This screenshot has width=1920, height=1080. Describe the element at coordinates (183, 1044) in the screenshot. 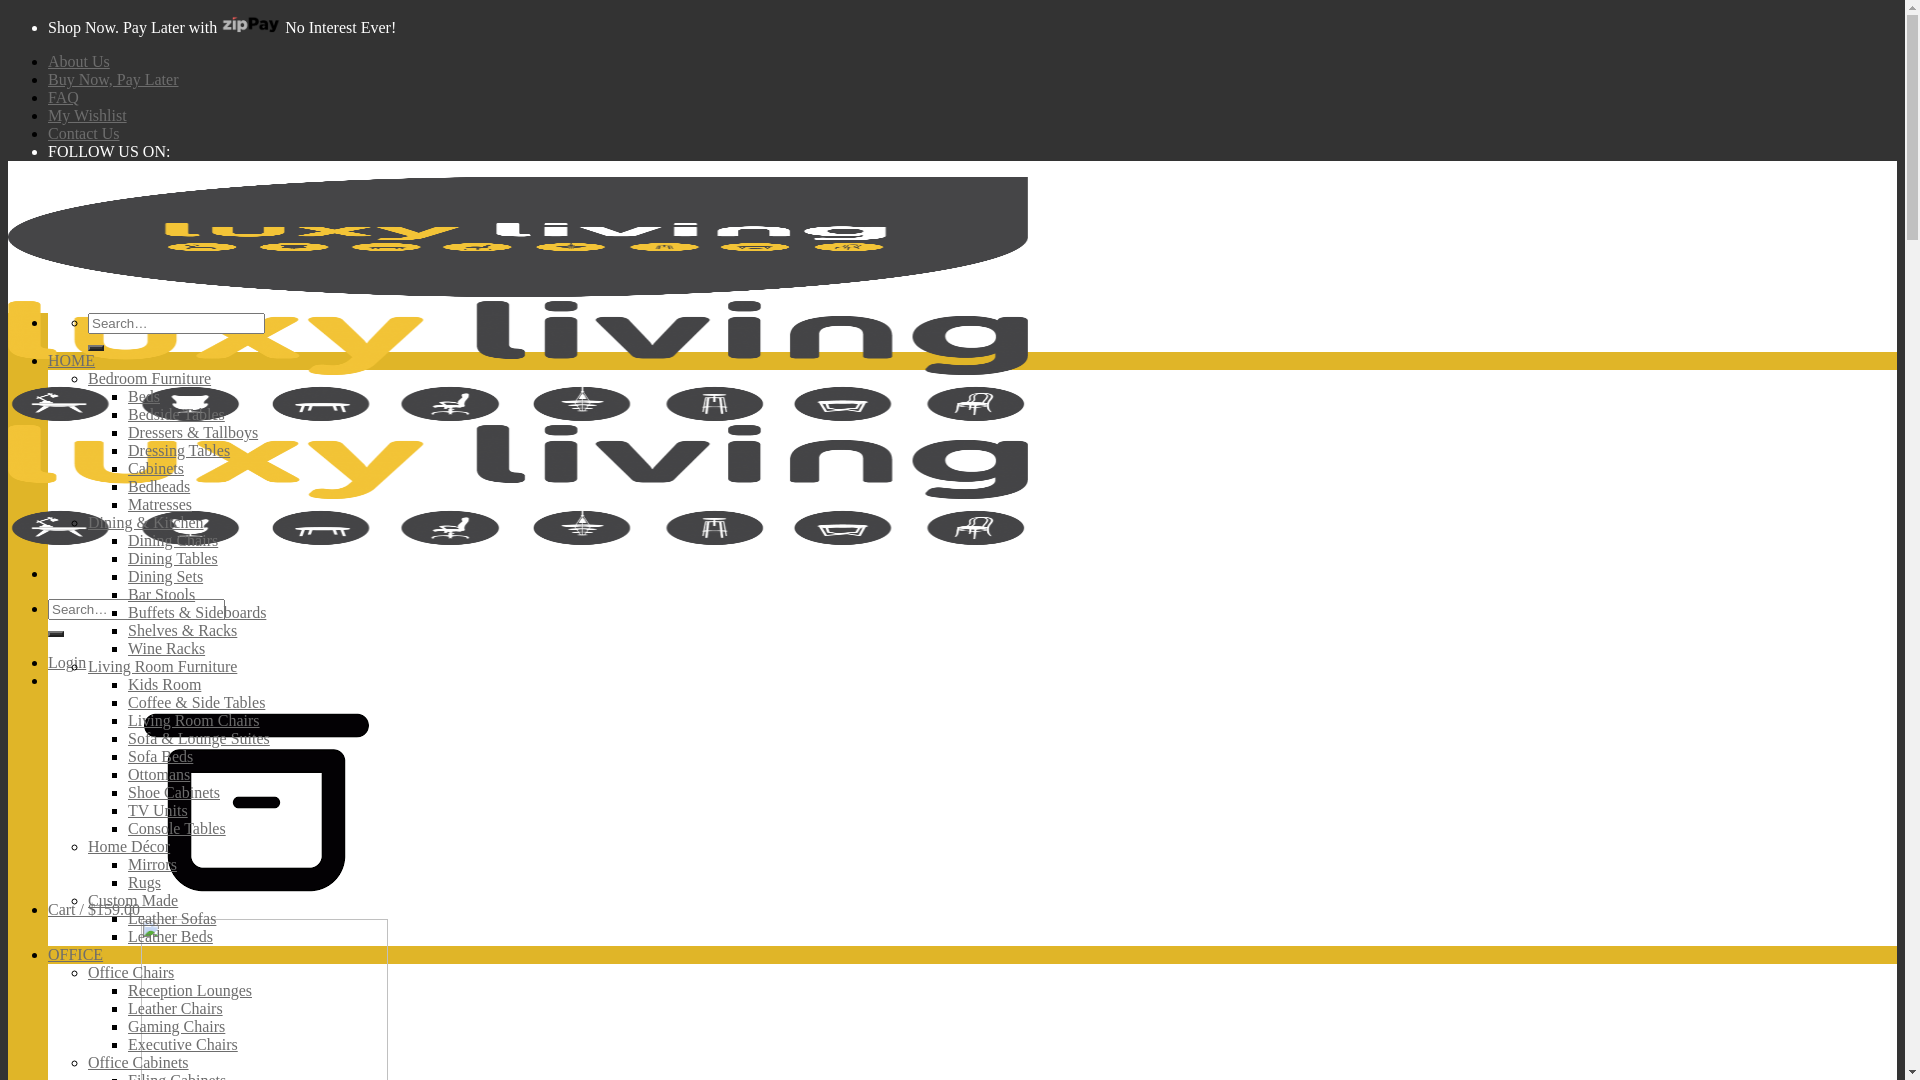

I see `Executive Chairs` at that location.